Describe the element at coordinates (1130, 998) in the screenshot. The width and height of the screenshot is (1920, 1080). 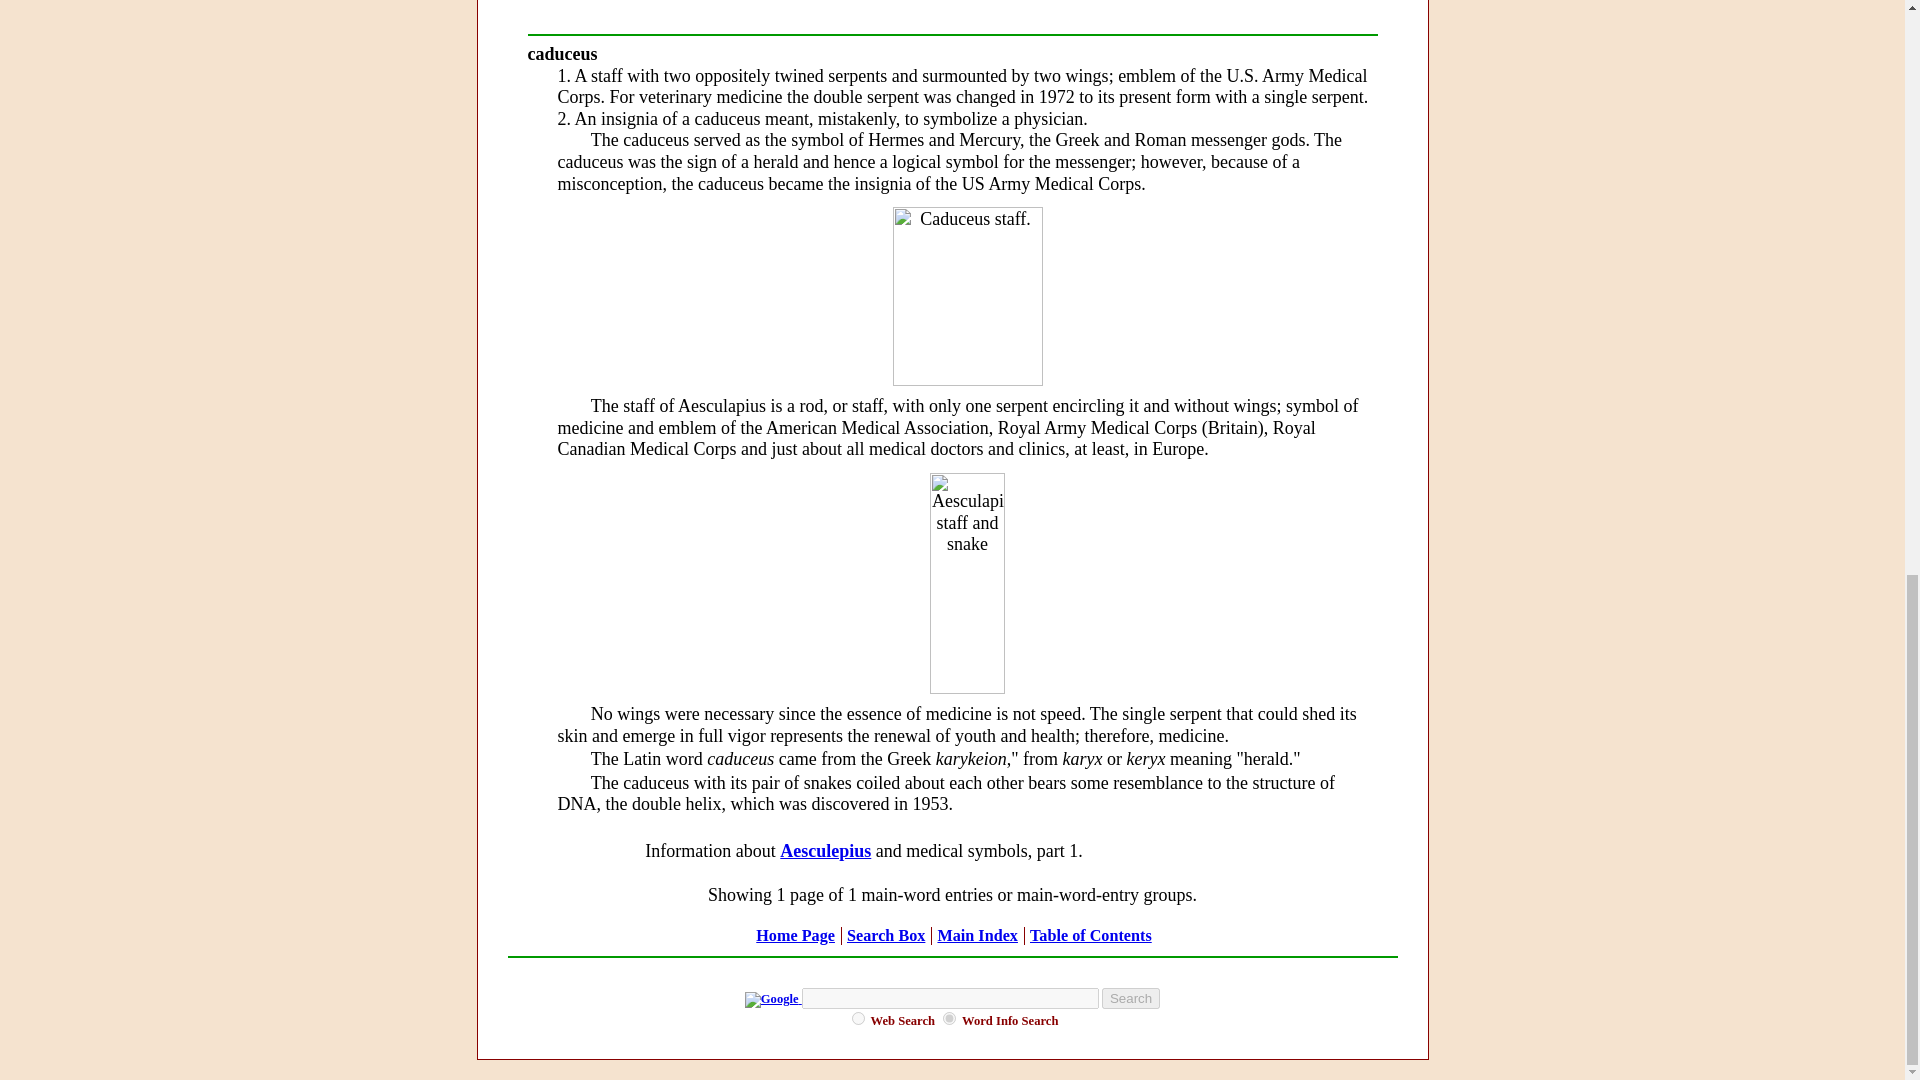
I see `Search` at that location.